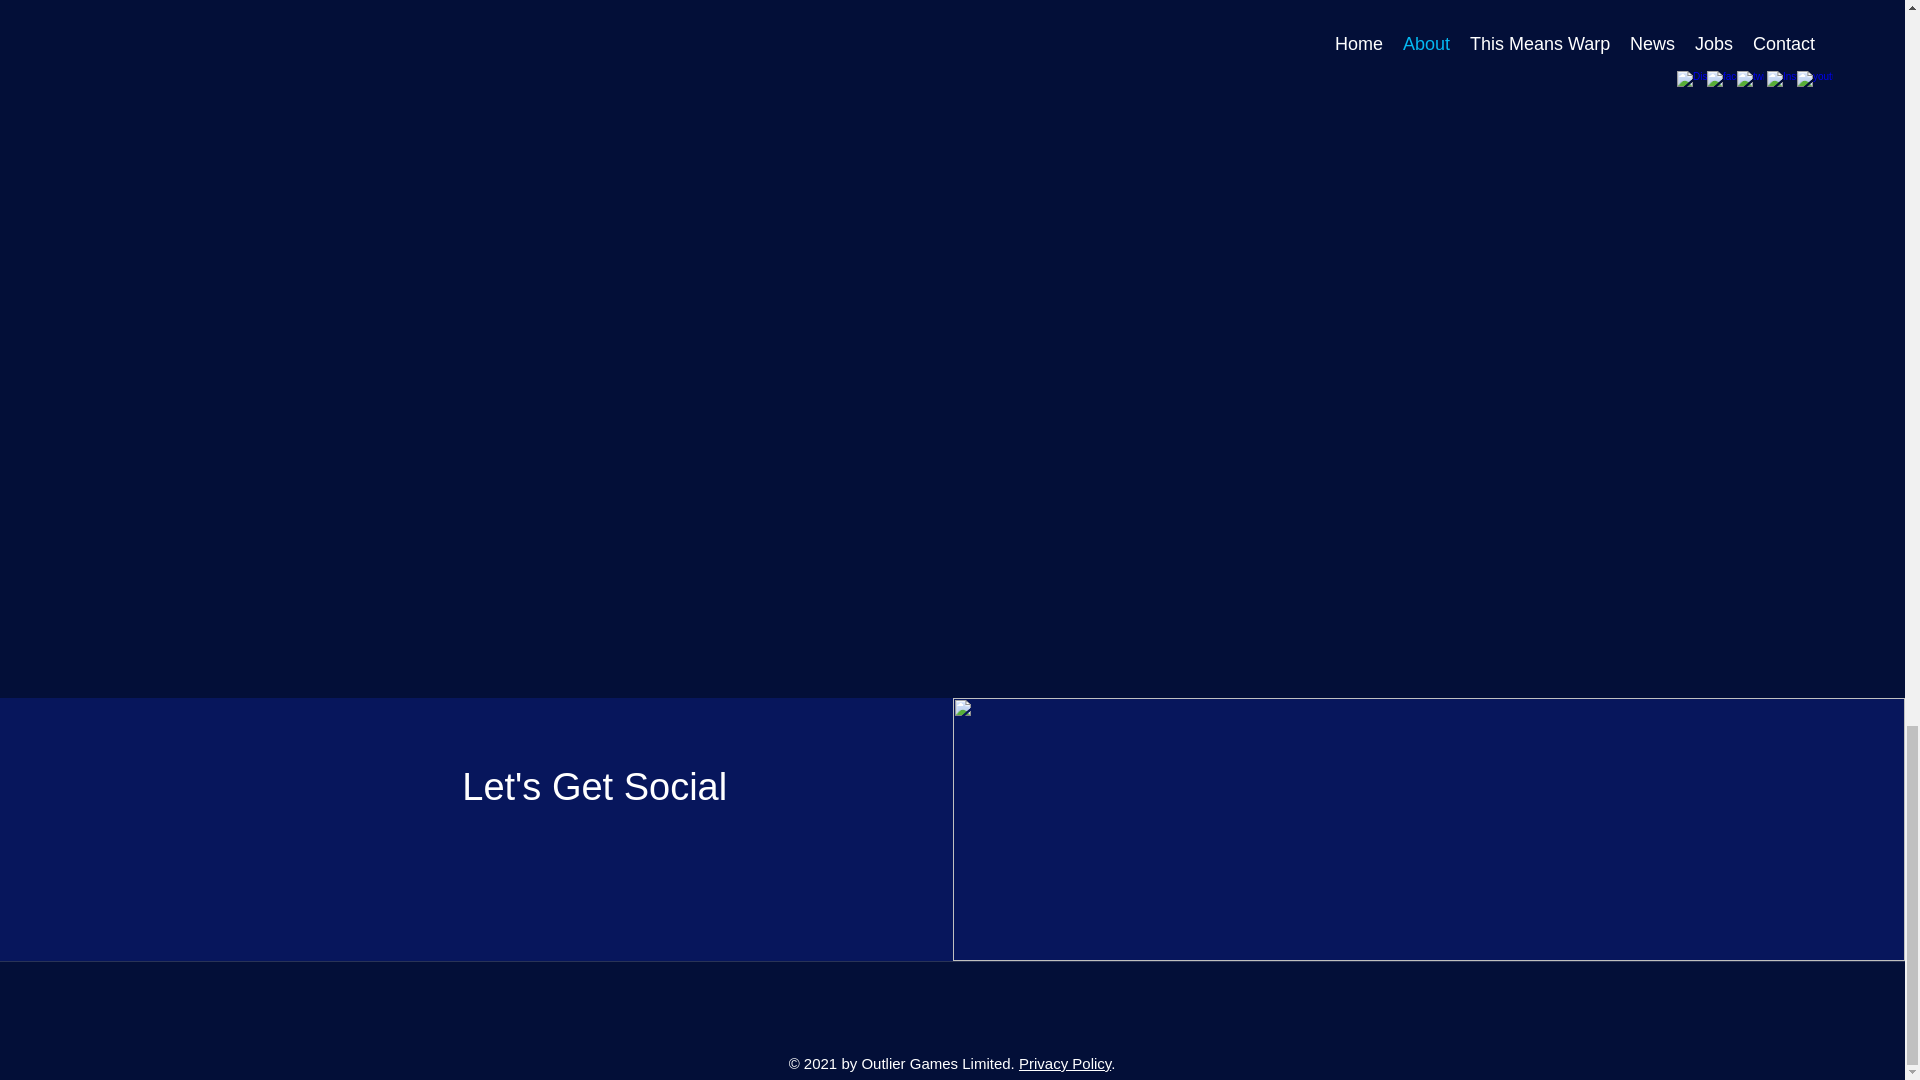 Image resolution: width=1920 pixels, height=1080 pixels. I want to click on Privacy Policy, so click(1065, 1064).